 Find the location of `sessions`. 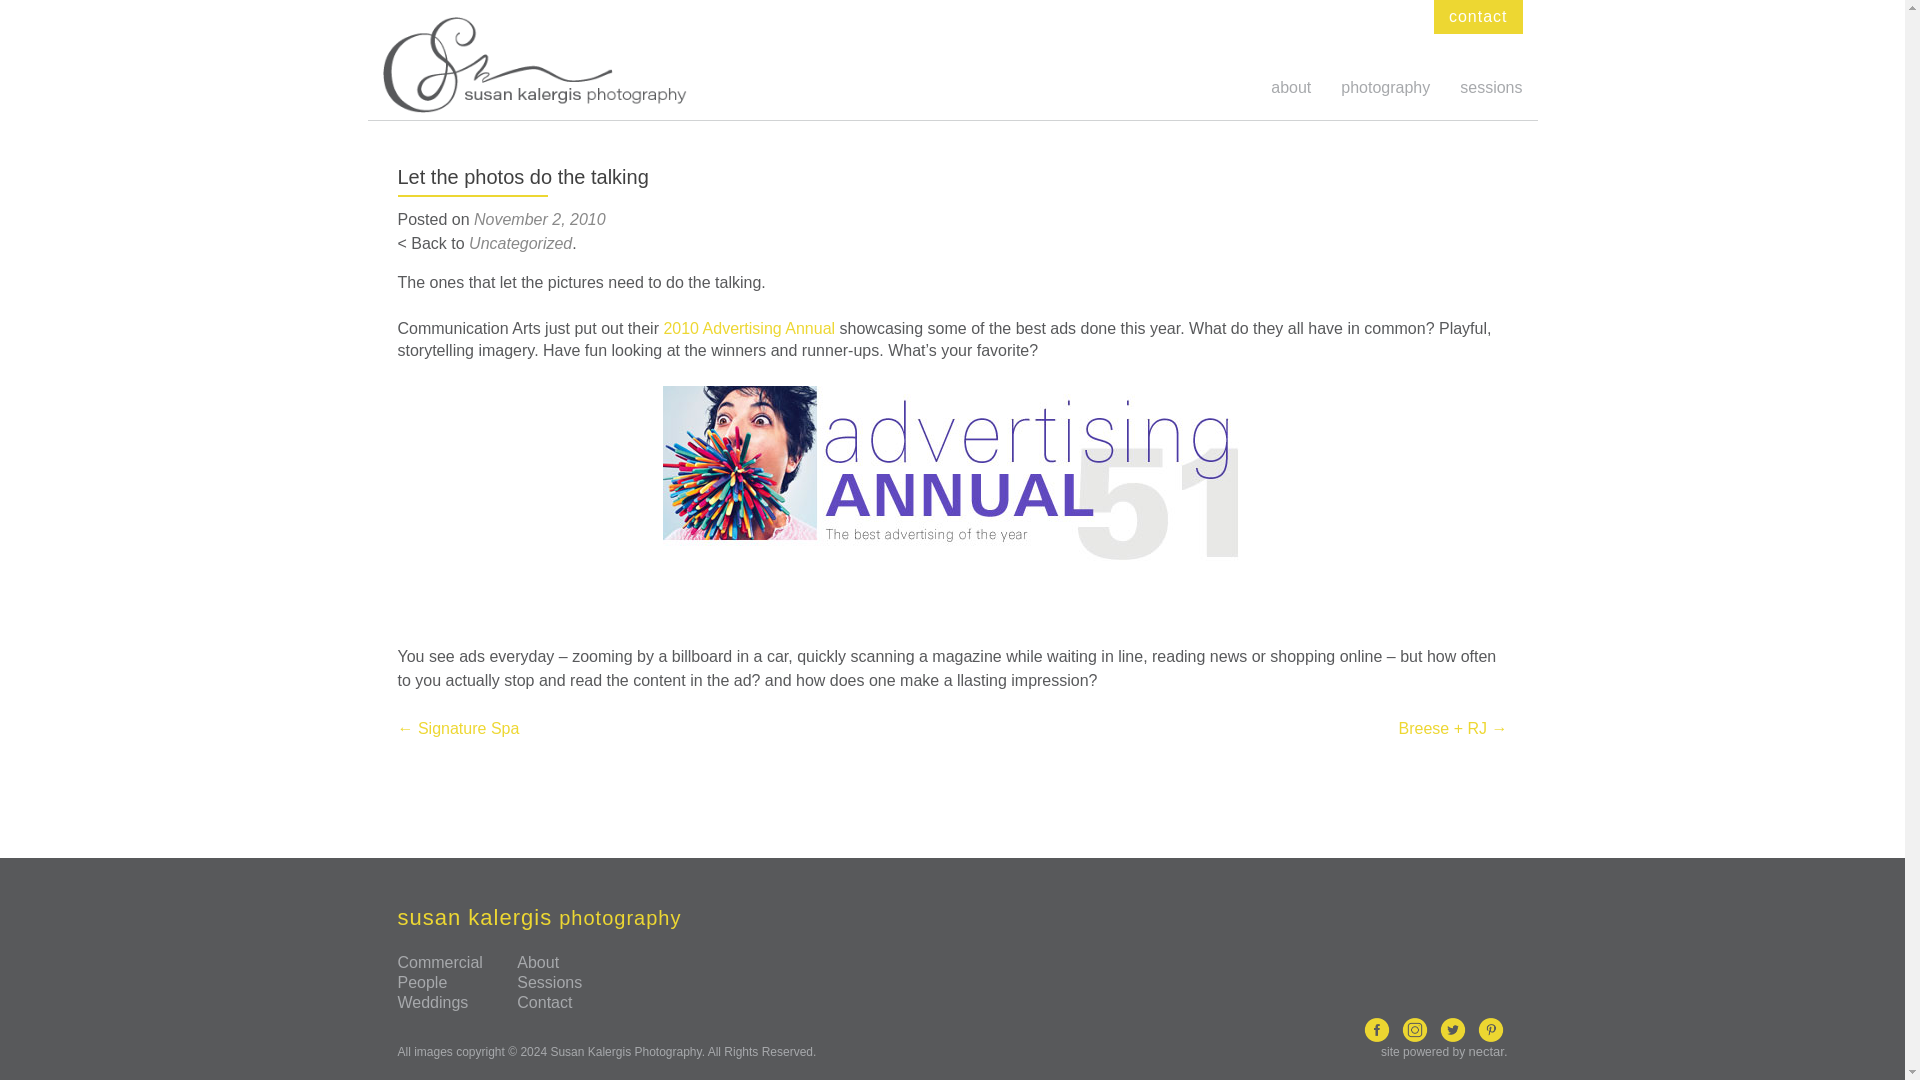

sessions is located at coordinates (1490, 87).